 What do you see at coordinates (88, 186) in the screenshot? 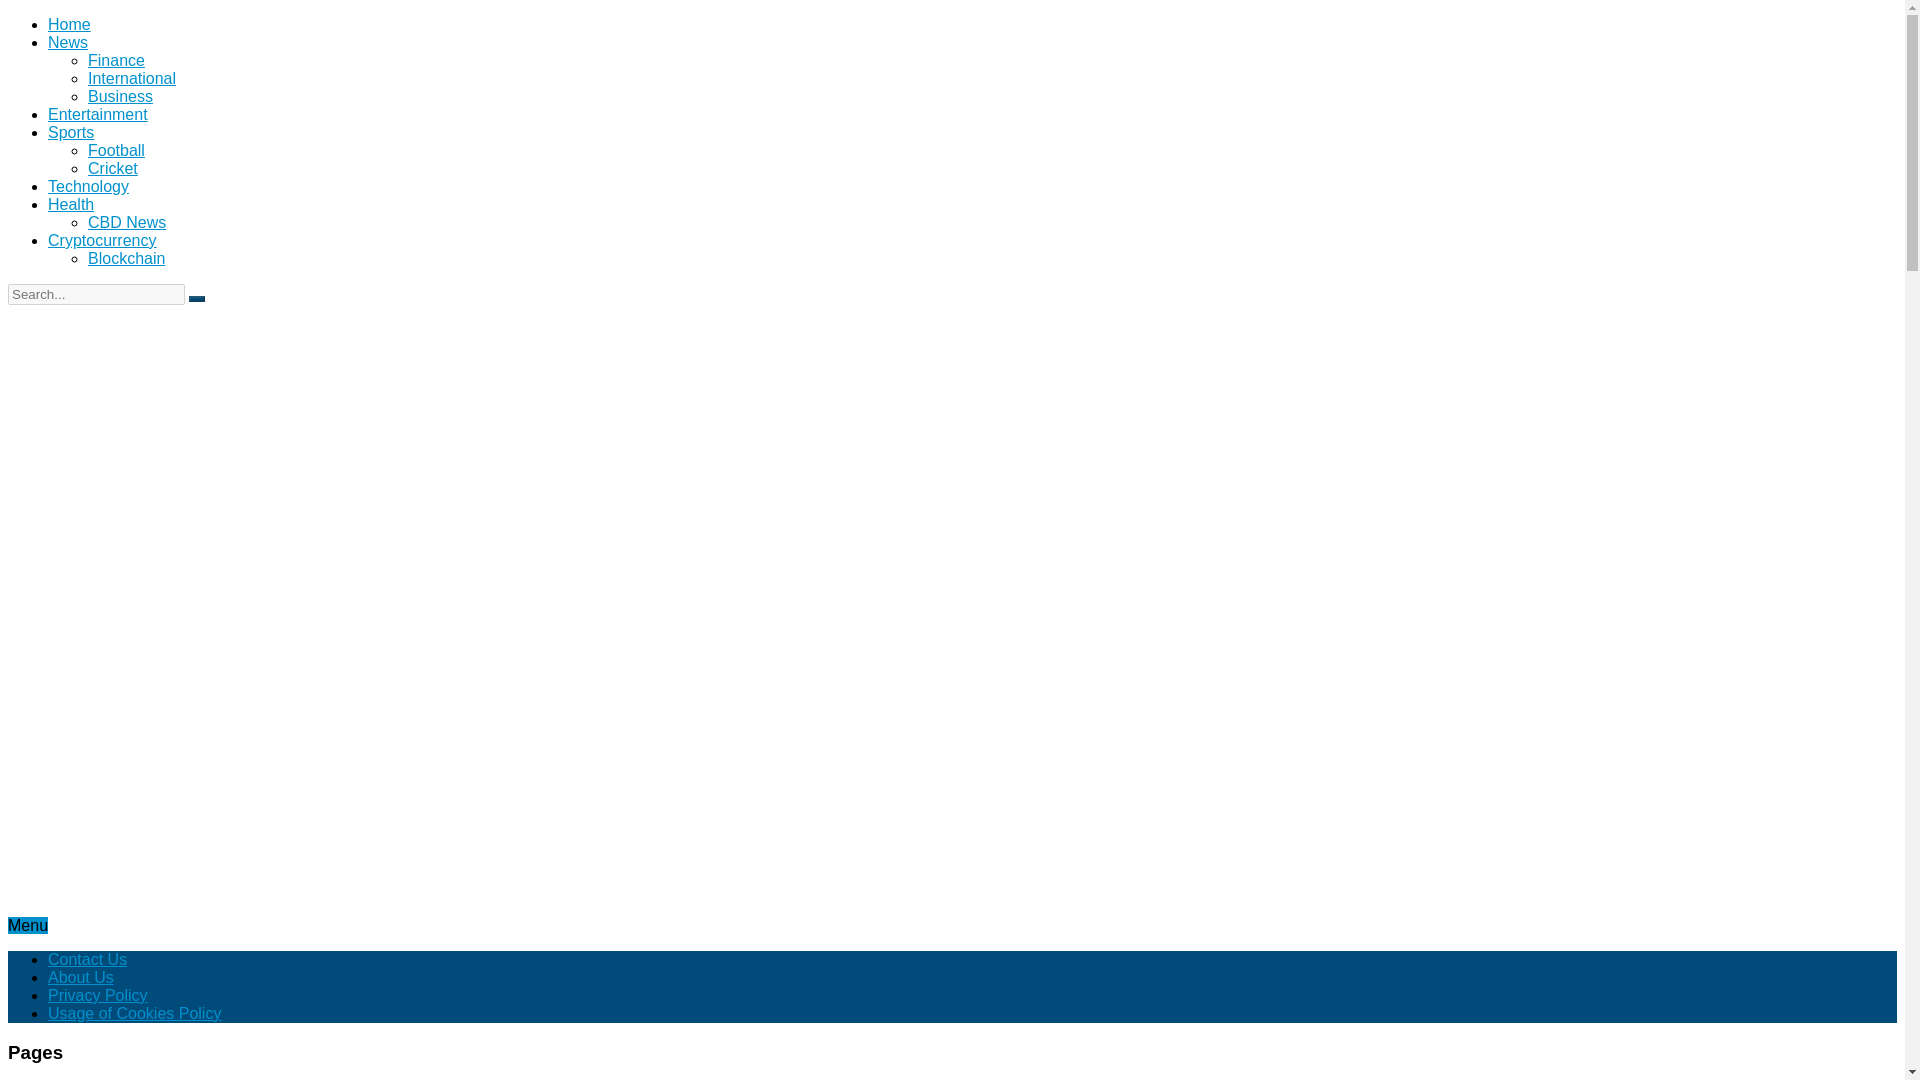
I see `Technology` at bounding box center [88, 186].